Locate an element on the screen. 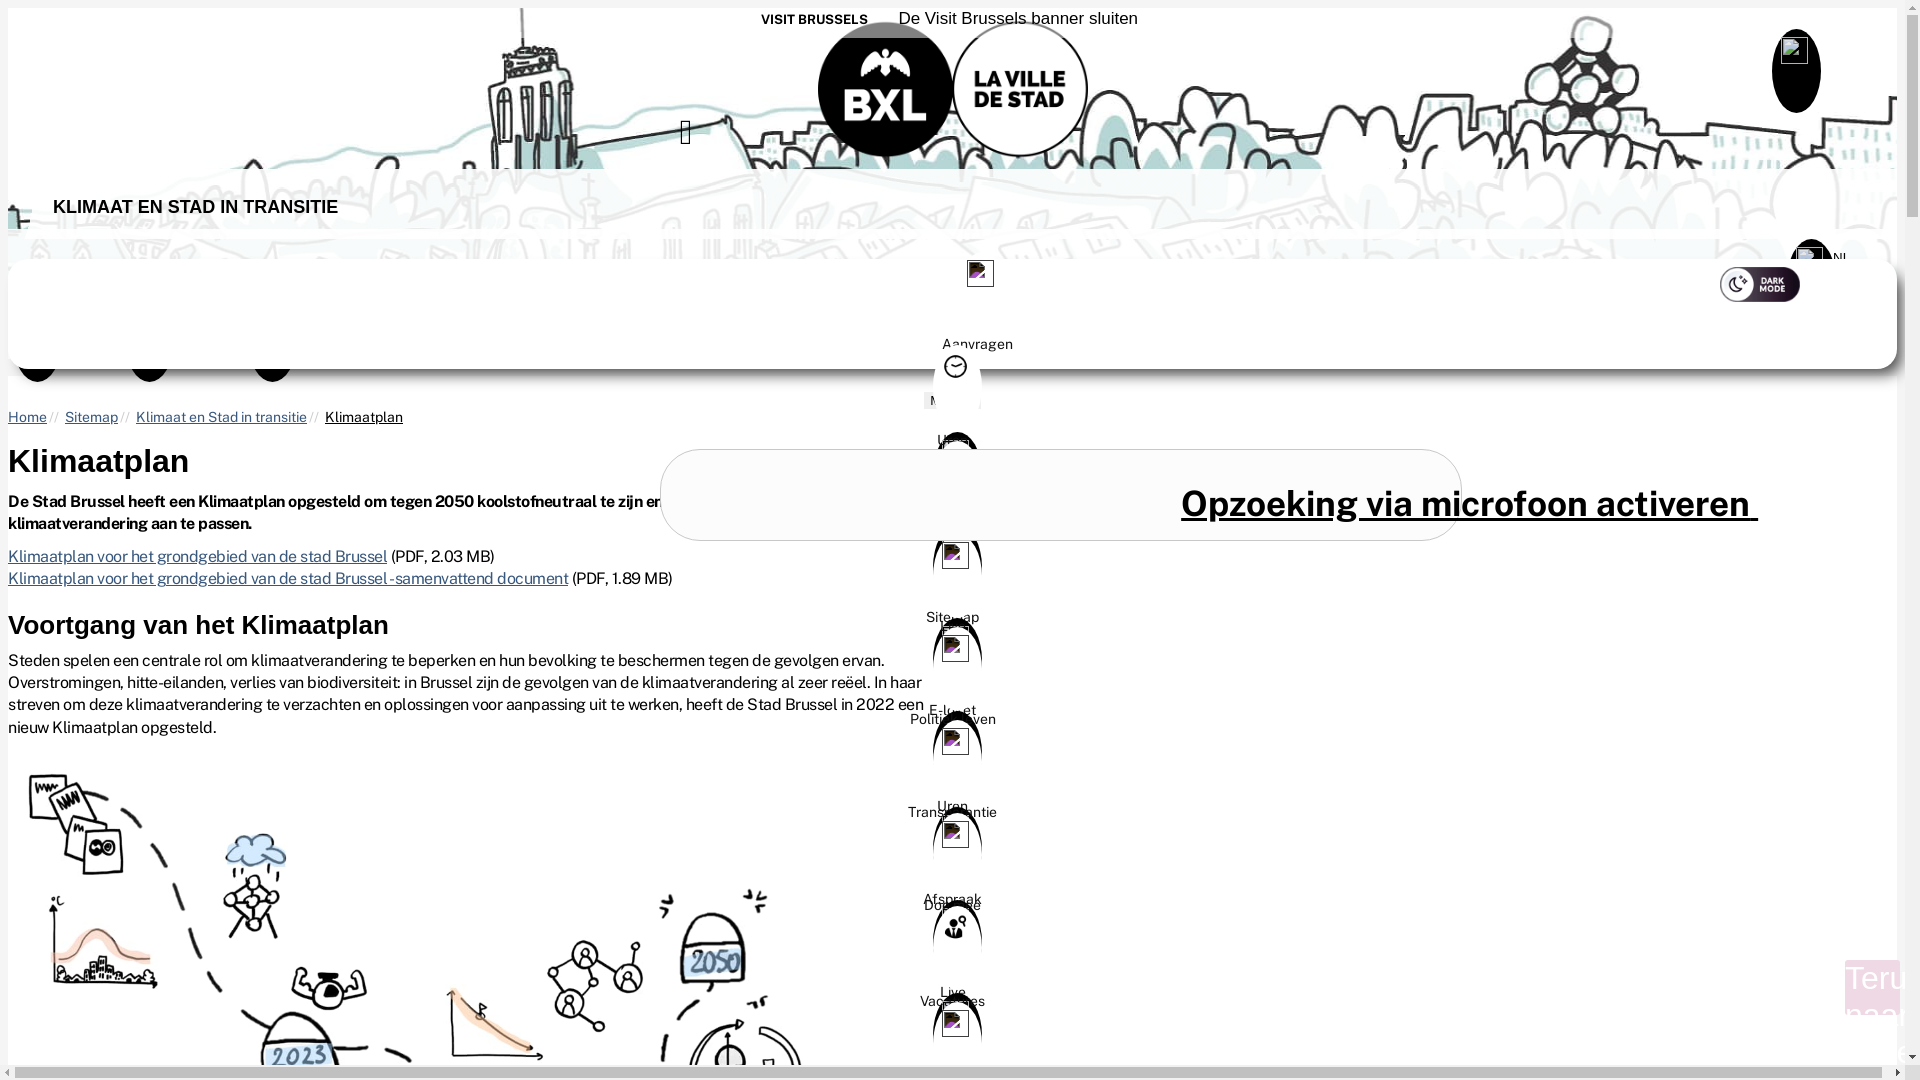 This screenshot has width=1920, height=1080. MyBXL is located at coordinates (270, 328).